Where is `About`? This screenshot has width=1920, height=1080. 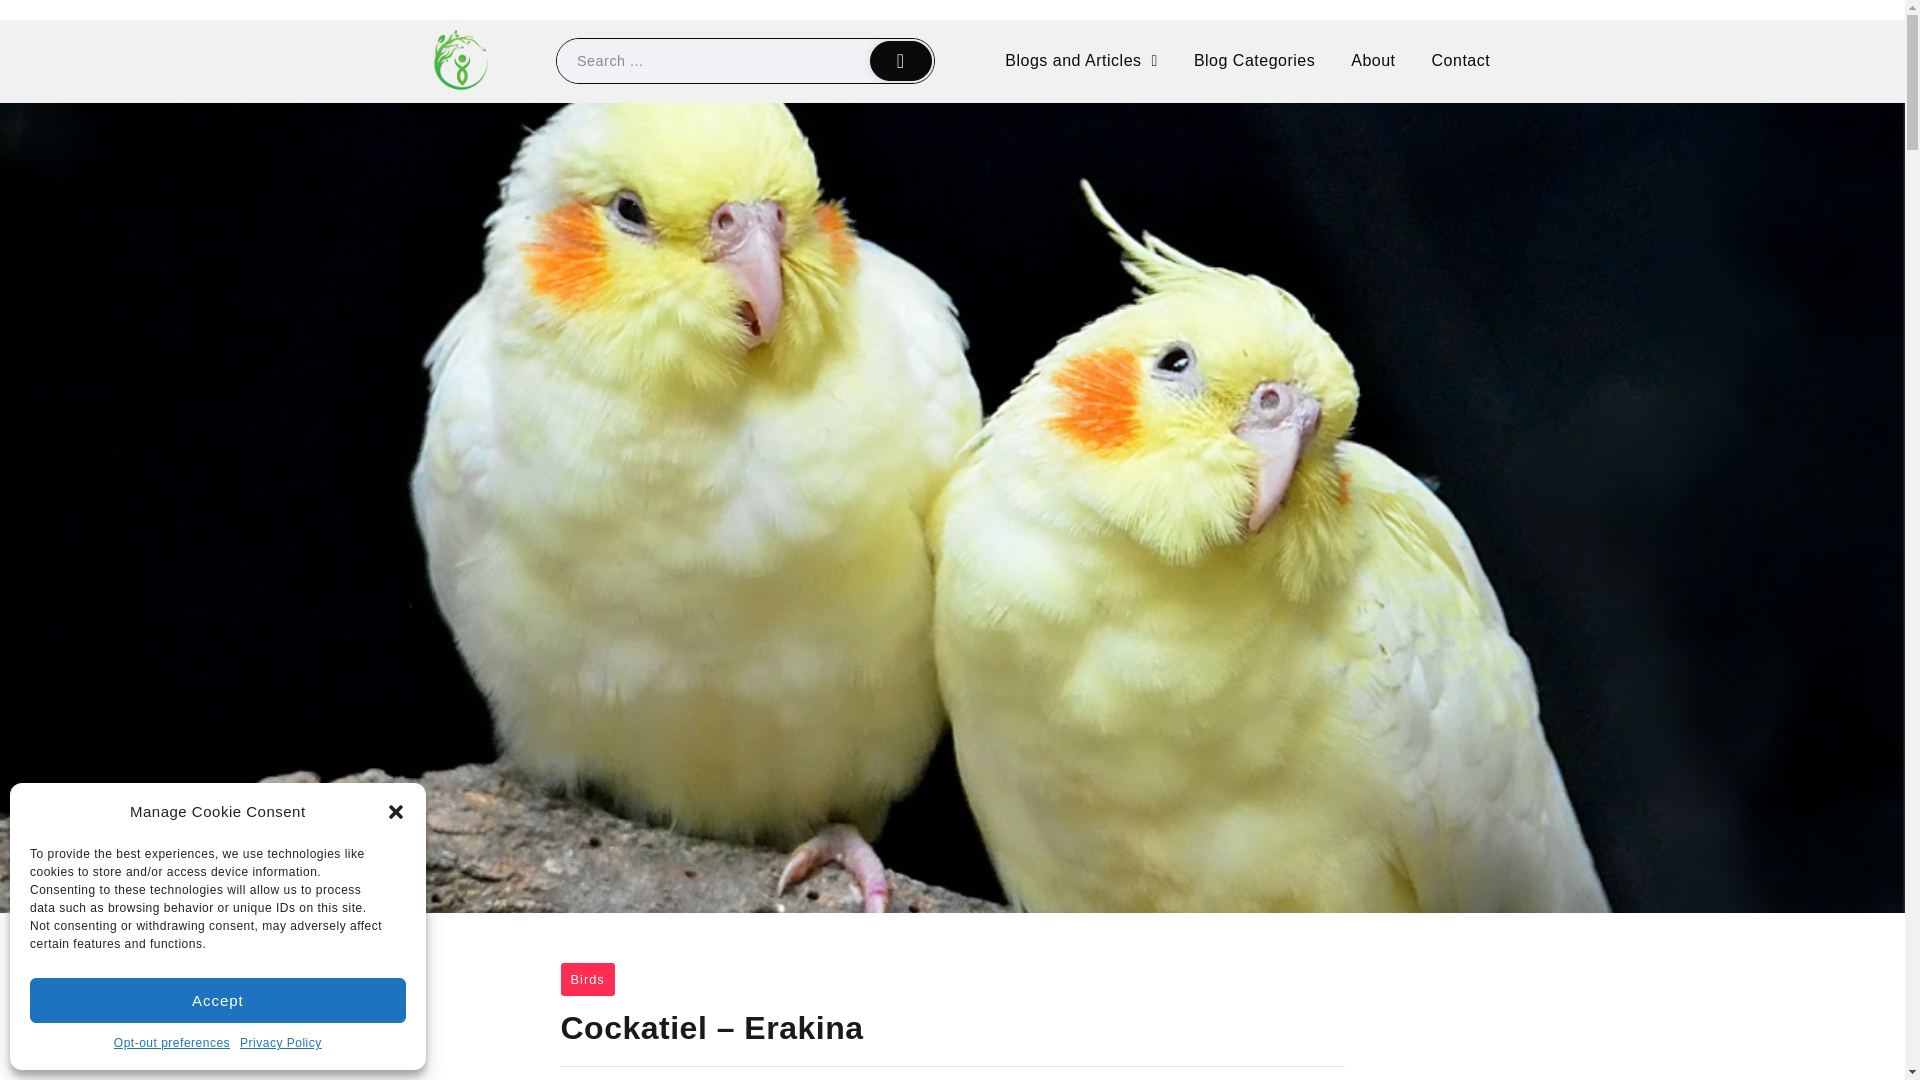 About is located at coordinates (1372, 60).